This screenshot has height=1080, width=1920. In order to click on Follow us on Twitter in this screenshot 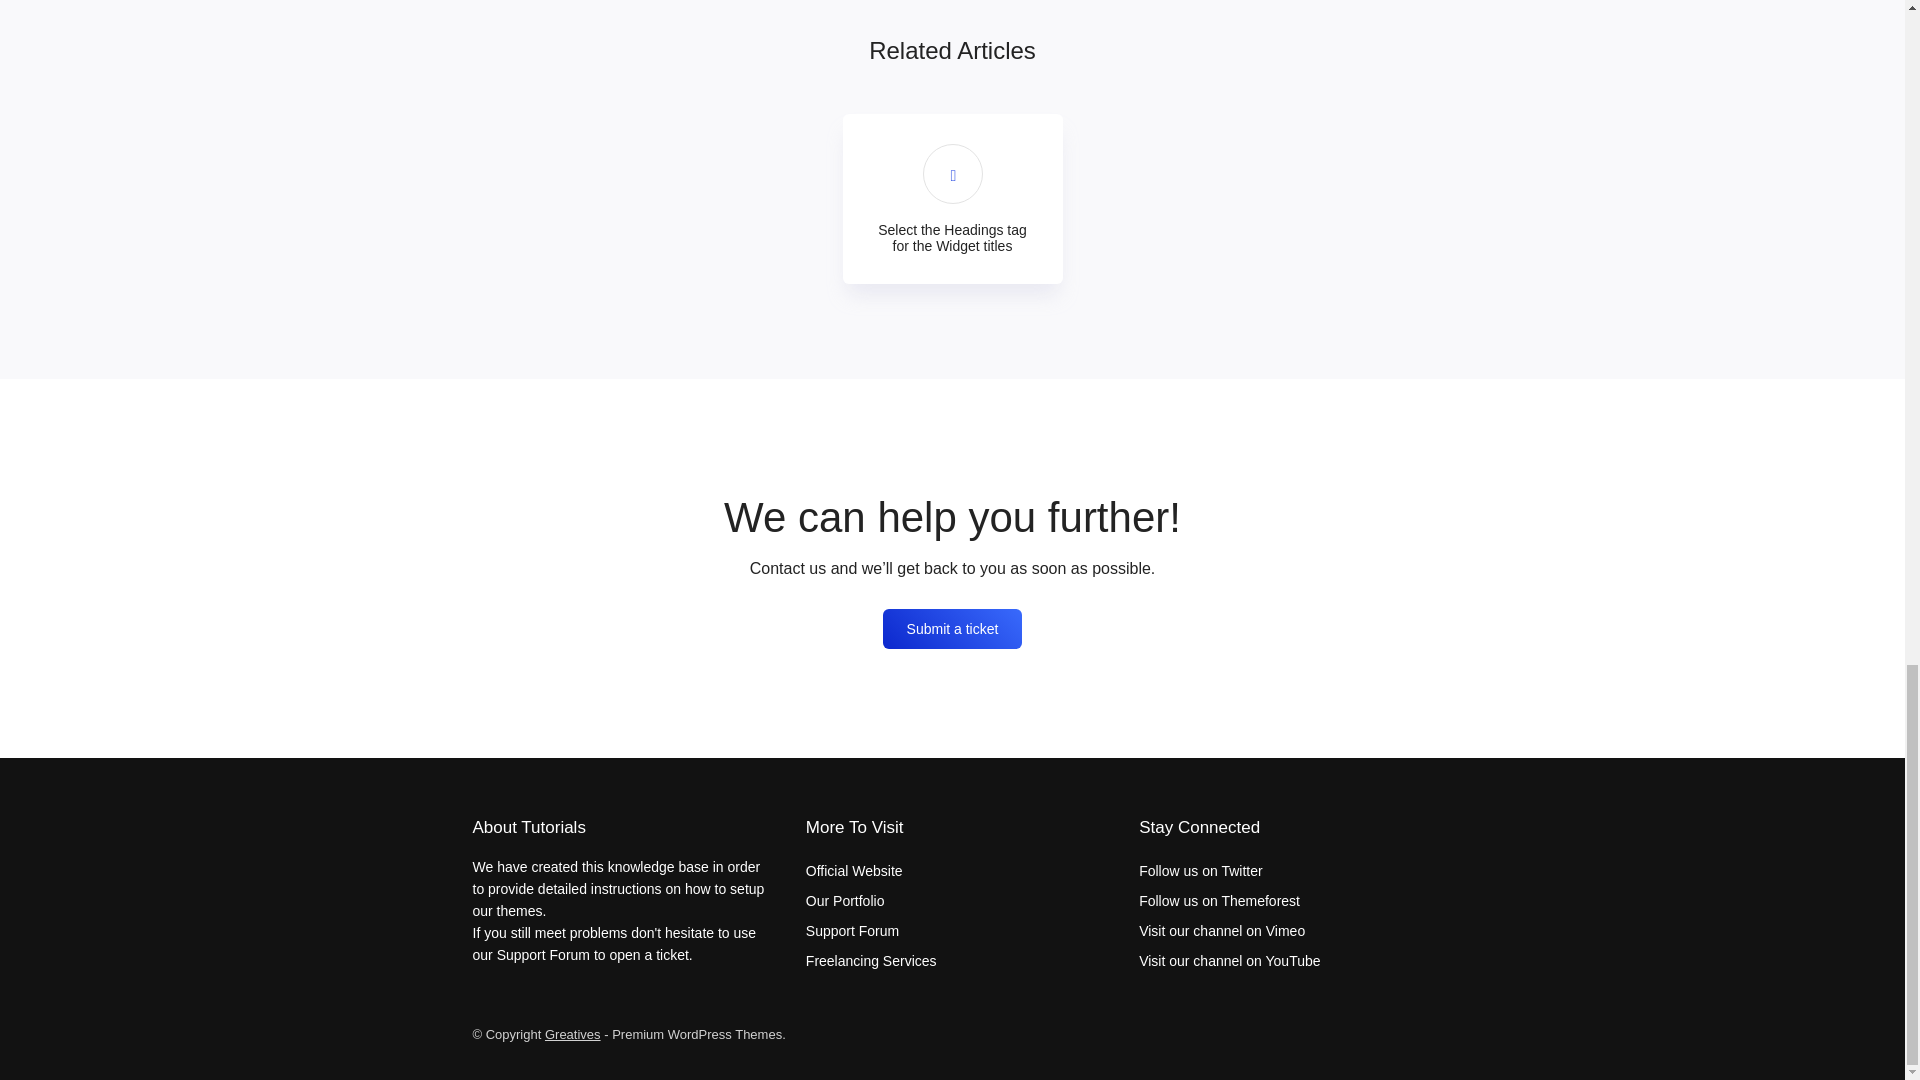, I will do `click(1200, 870)`.